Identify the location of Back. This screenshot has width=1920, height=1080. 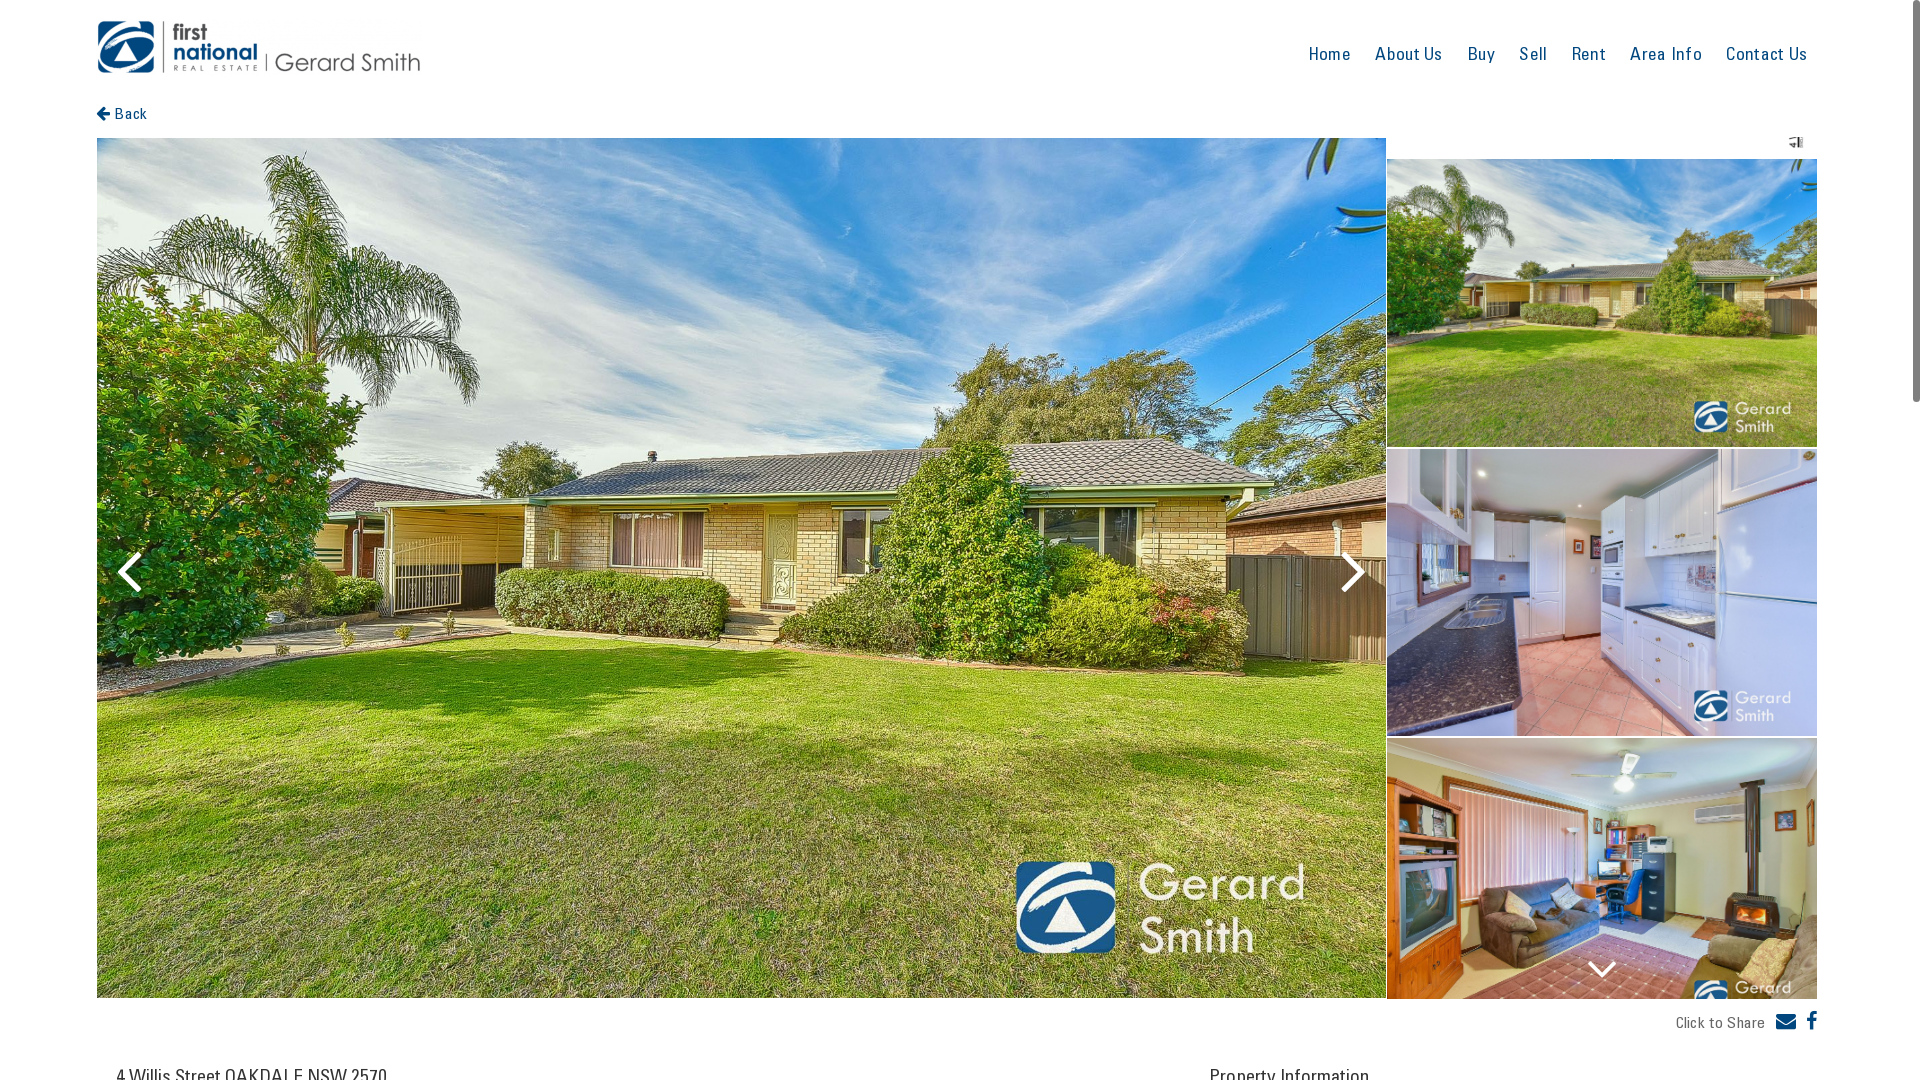
(122, 113).